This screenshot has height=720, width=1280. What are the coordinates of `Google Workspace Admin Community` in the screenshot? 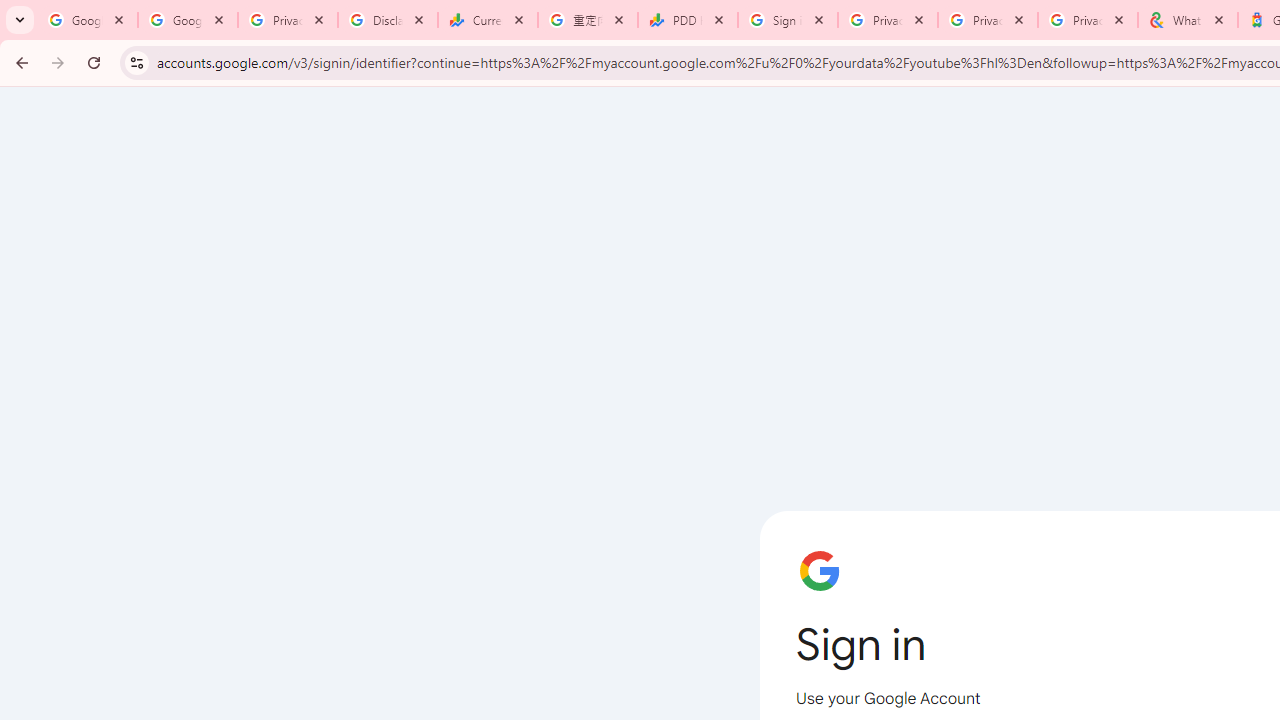 It's located at (88, 20).